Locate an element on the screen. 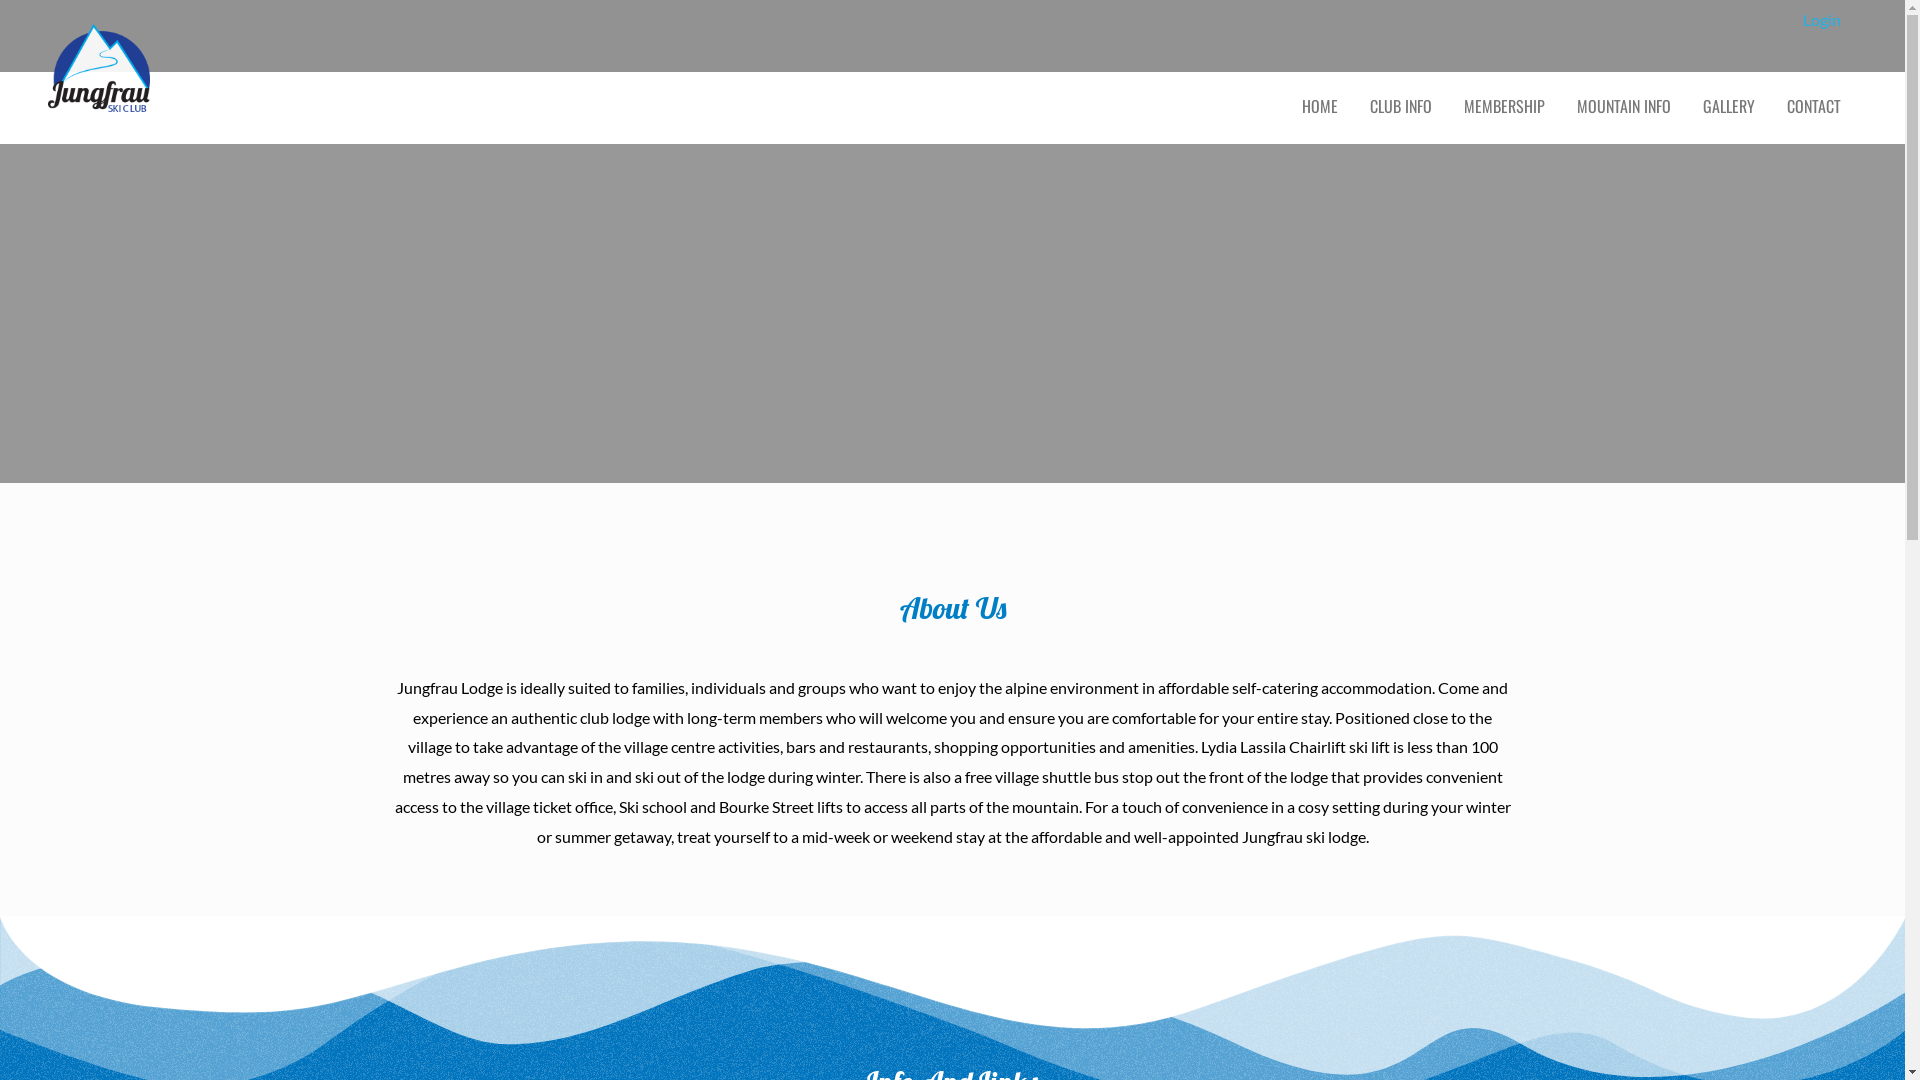 This screenshot has height=1080, width=1920. CONTACT is located at coordinates (1814, 106).